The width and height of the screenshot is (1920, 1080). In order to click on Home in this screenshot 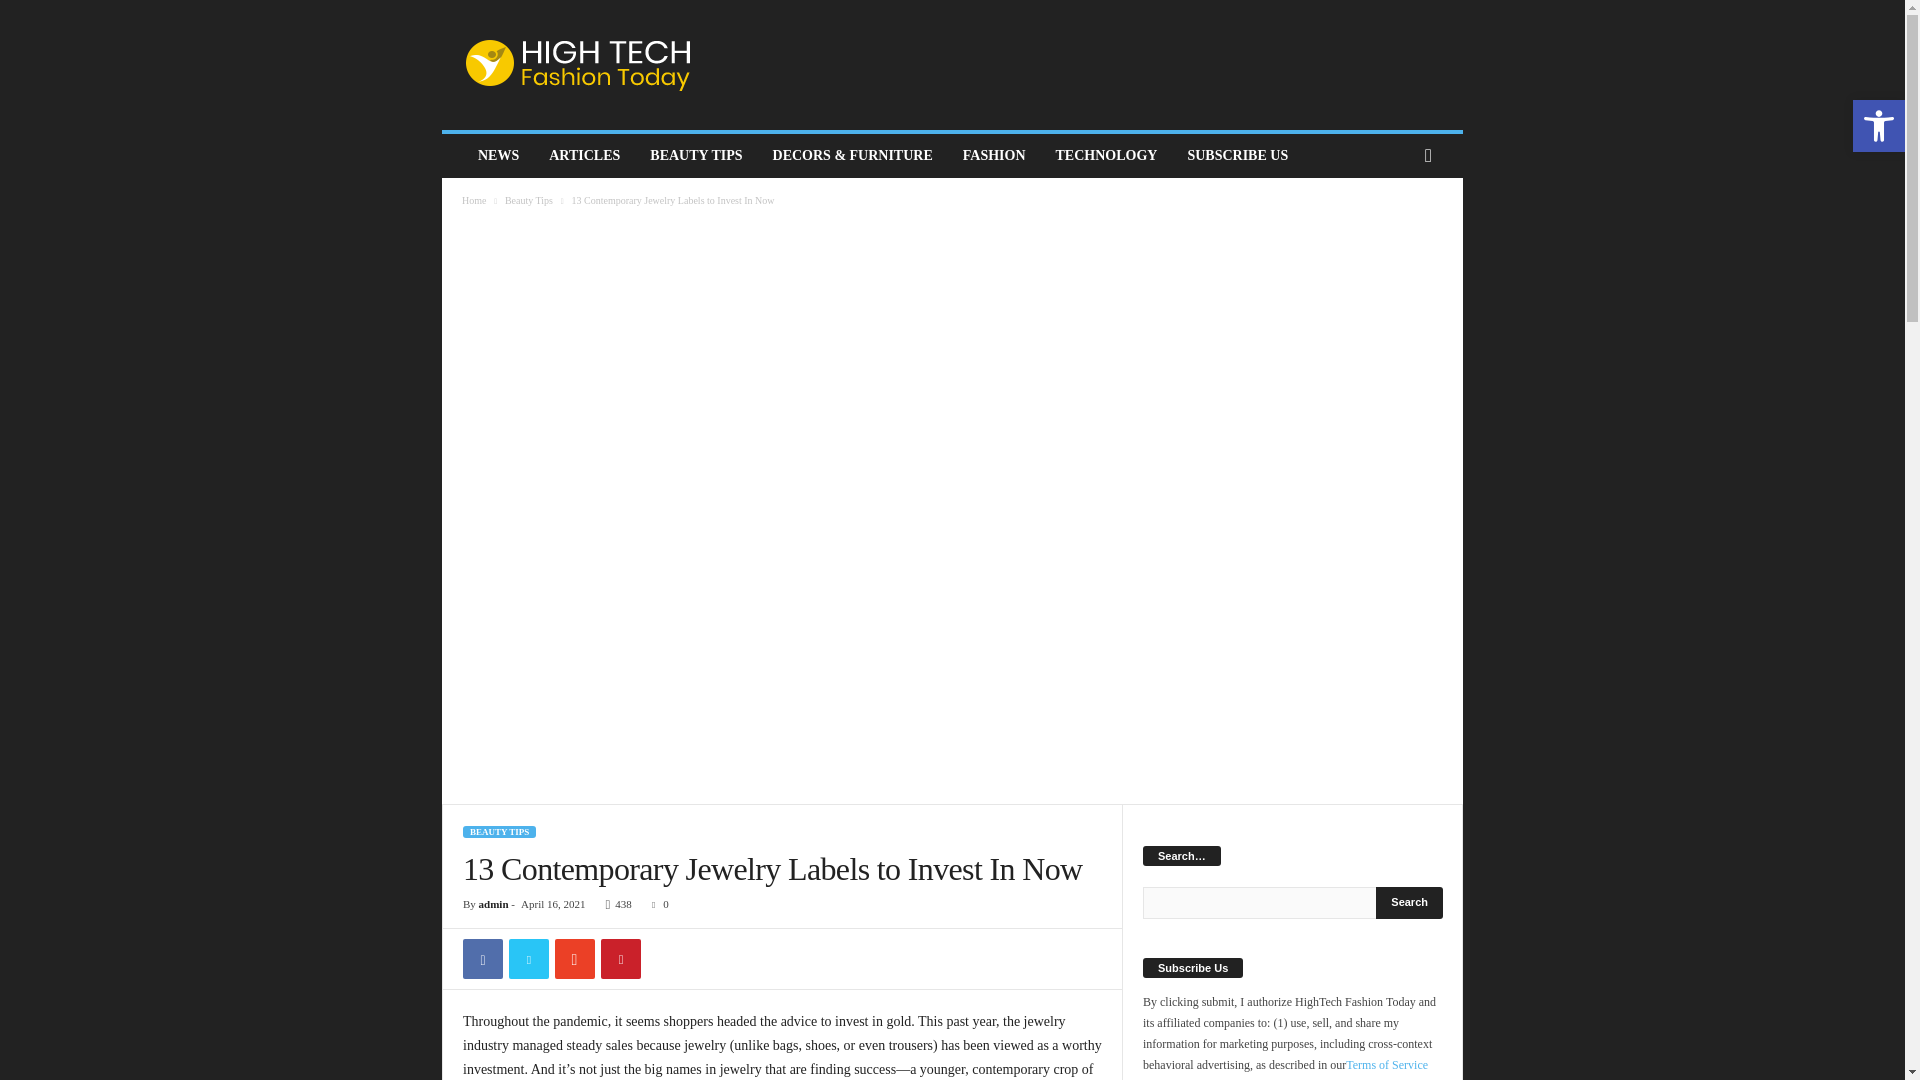, I will do `click(474, 200)`.